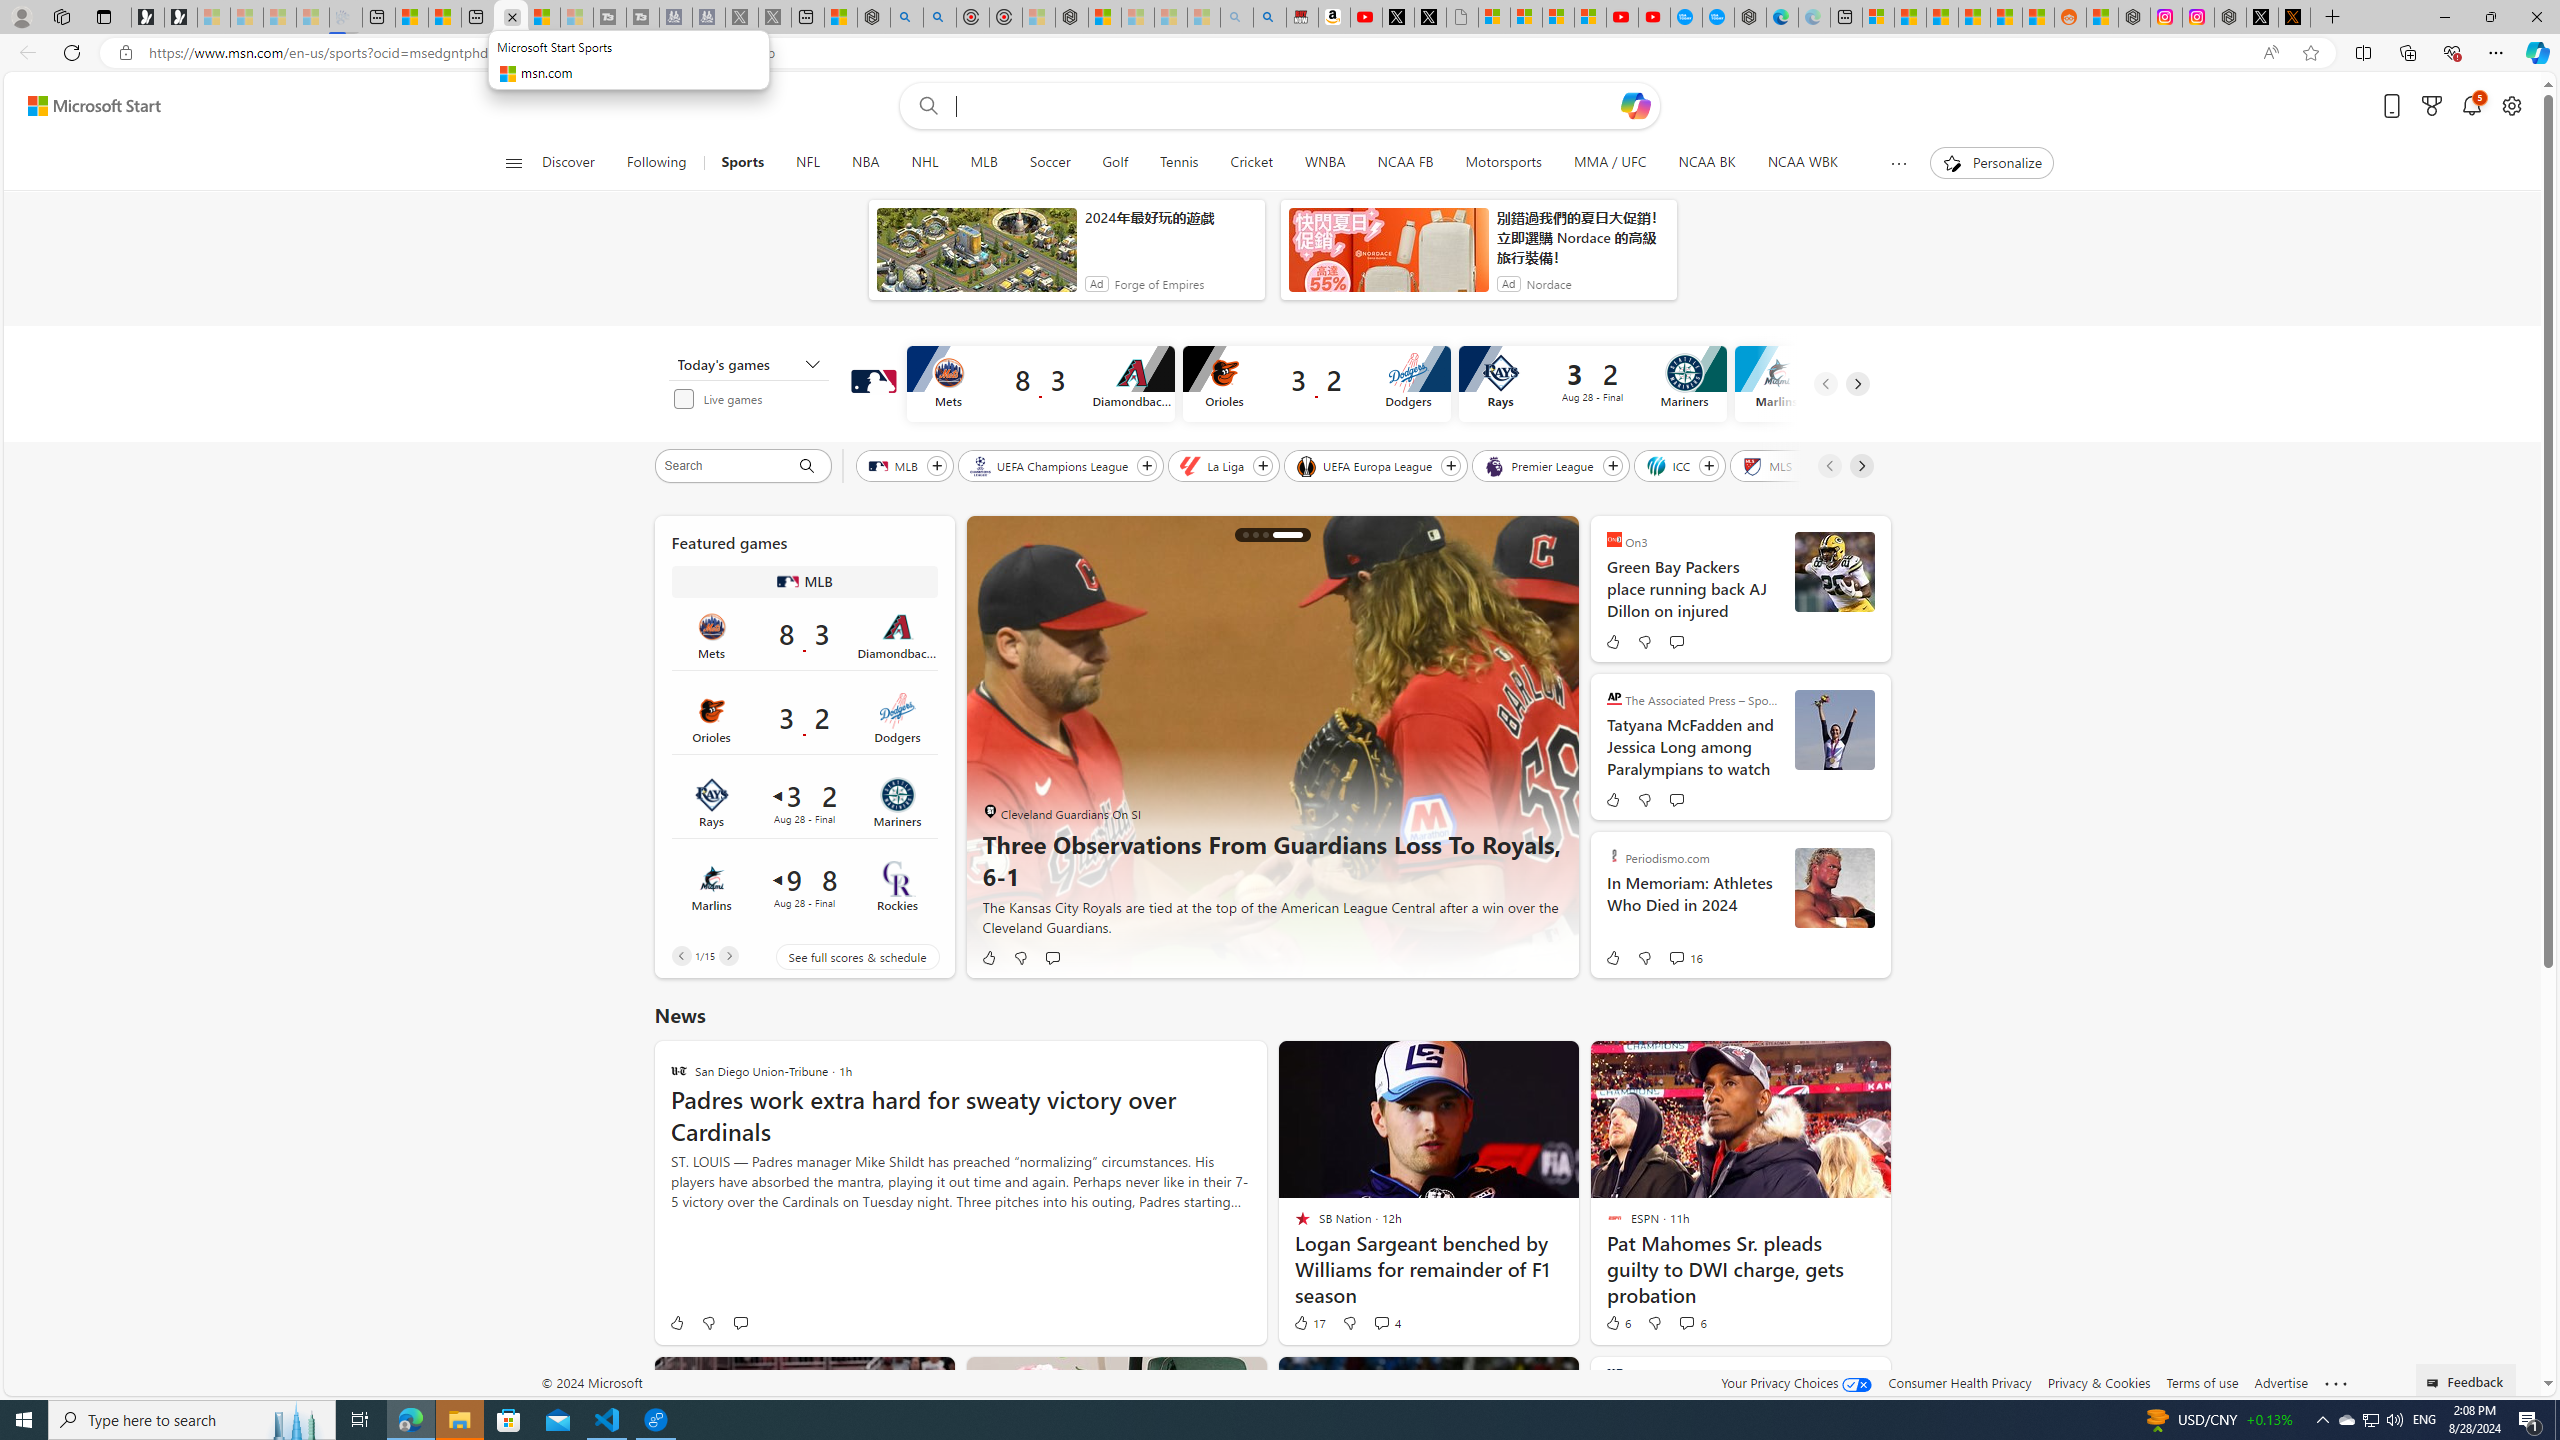 The image size is (2560, 1440). What do you see at coordinates (1612, 163) in the screenshot?
I see `MMA / UFC` at bounding box center [1612, 163].